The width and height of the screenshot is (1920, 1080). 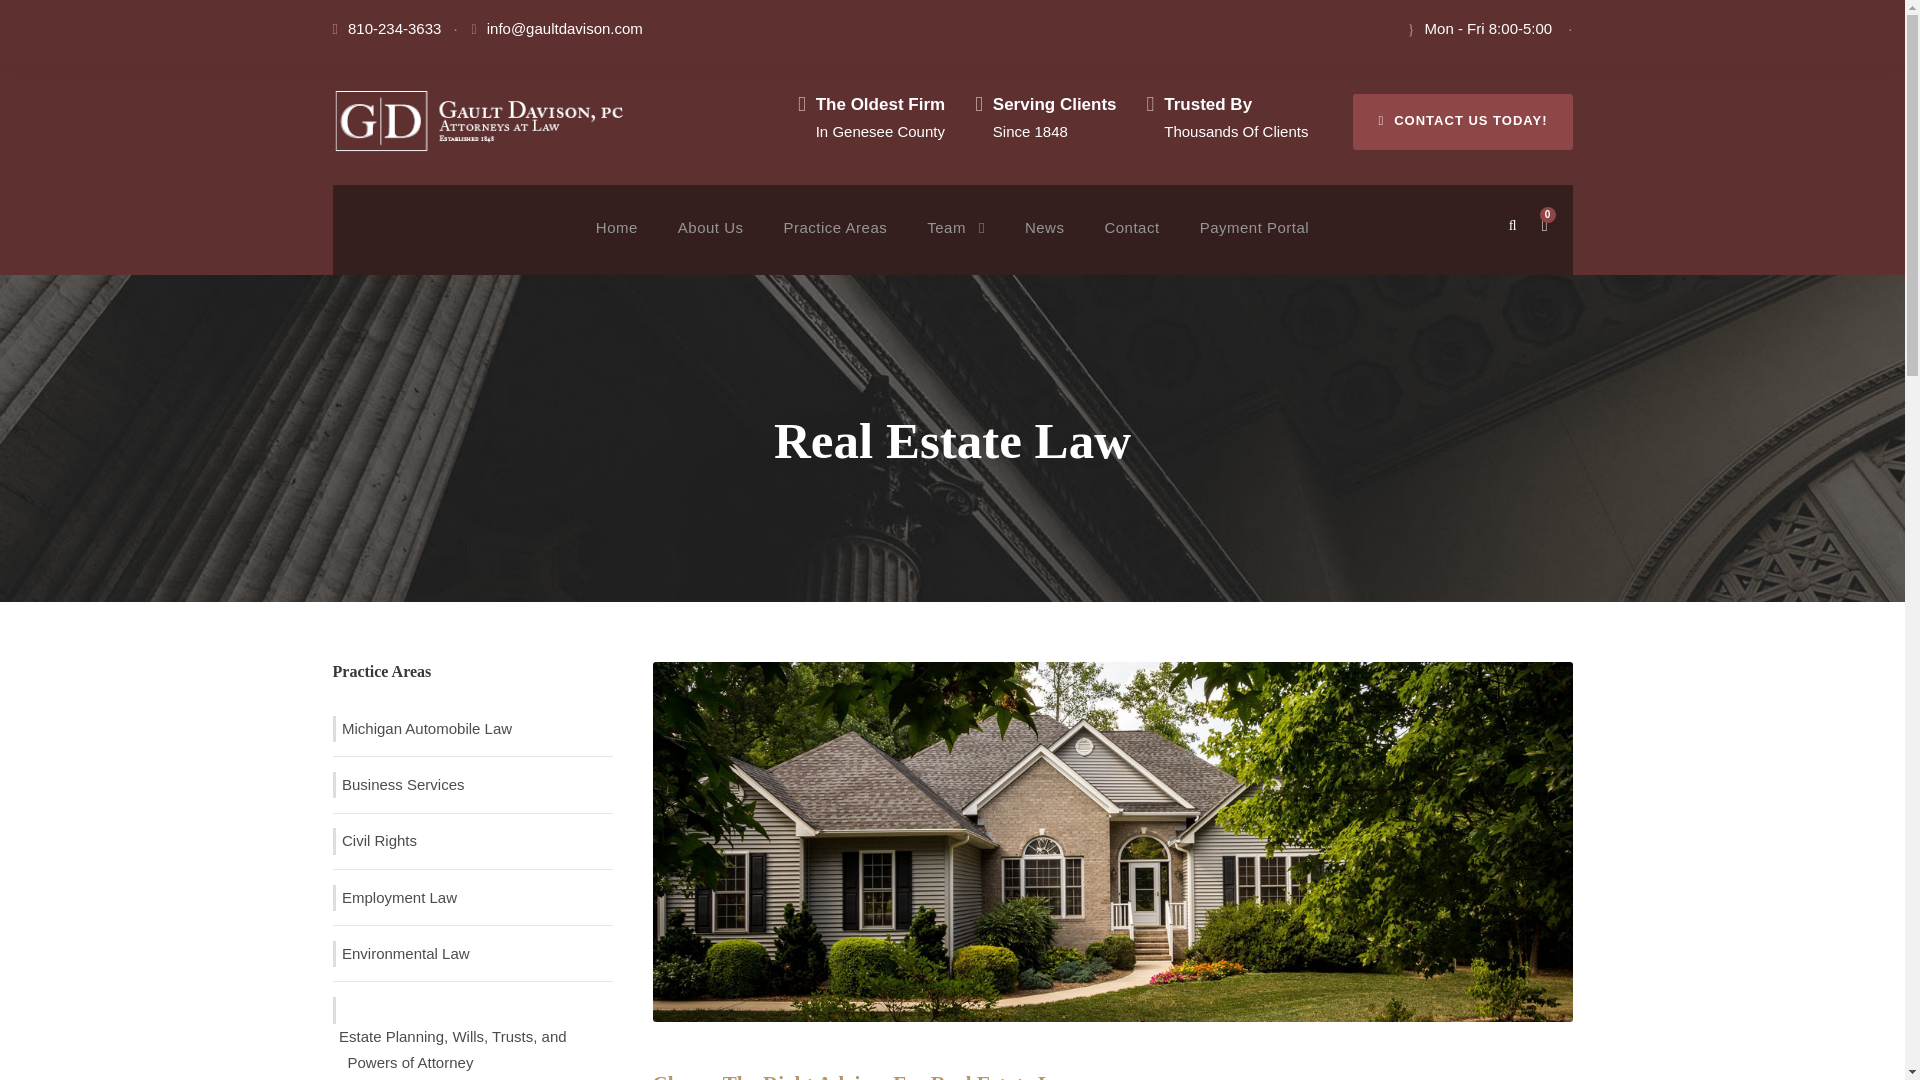 What do you see at coordinates (482, 121) in the screenshot?
I see `gd-logo3` at bounding box center [482, 121].